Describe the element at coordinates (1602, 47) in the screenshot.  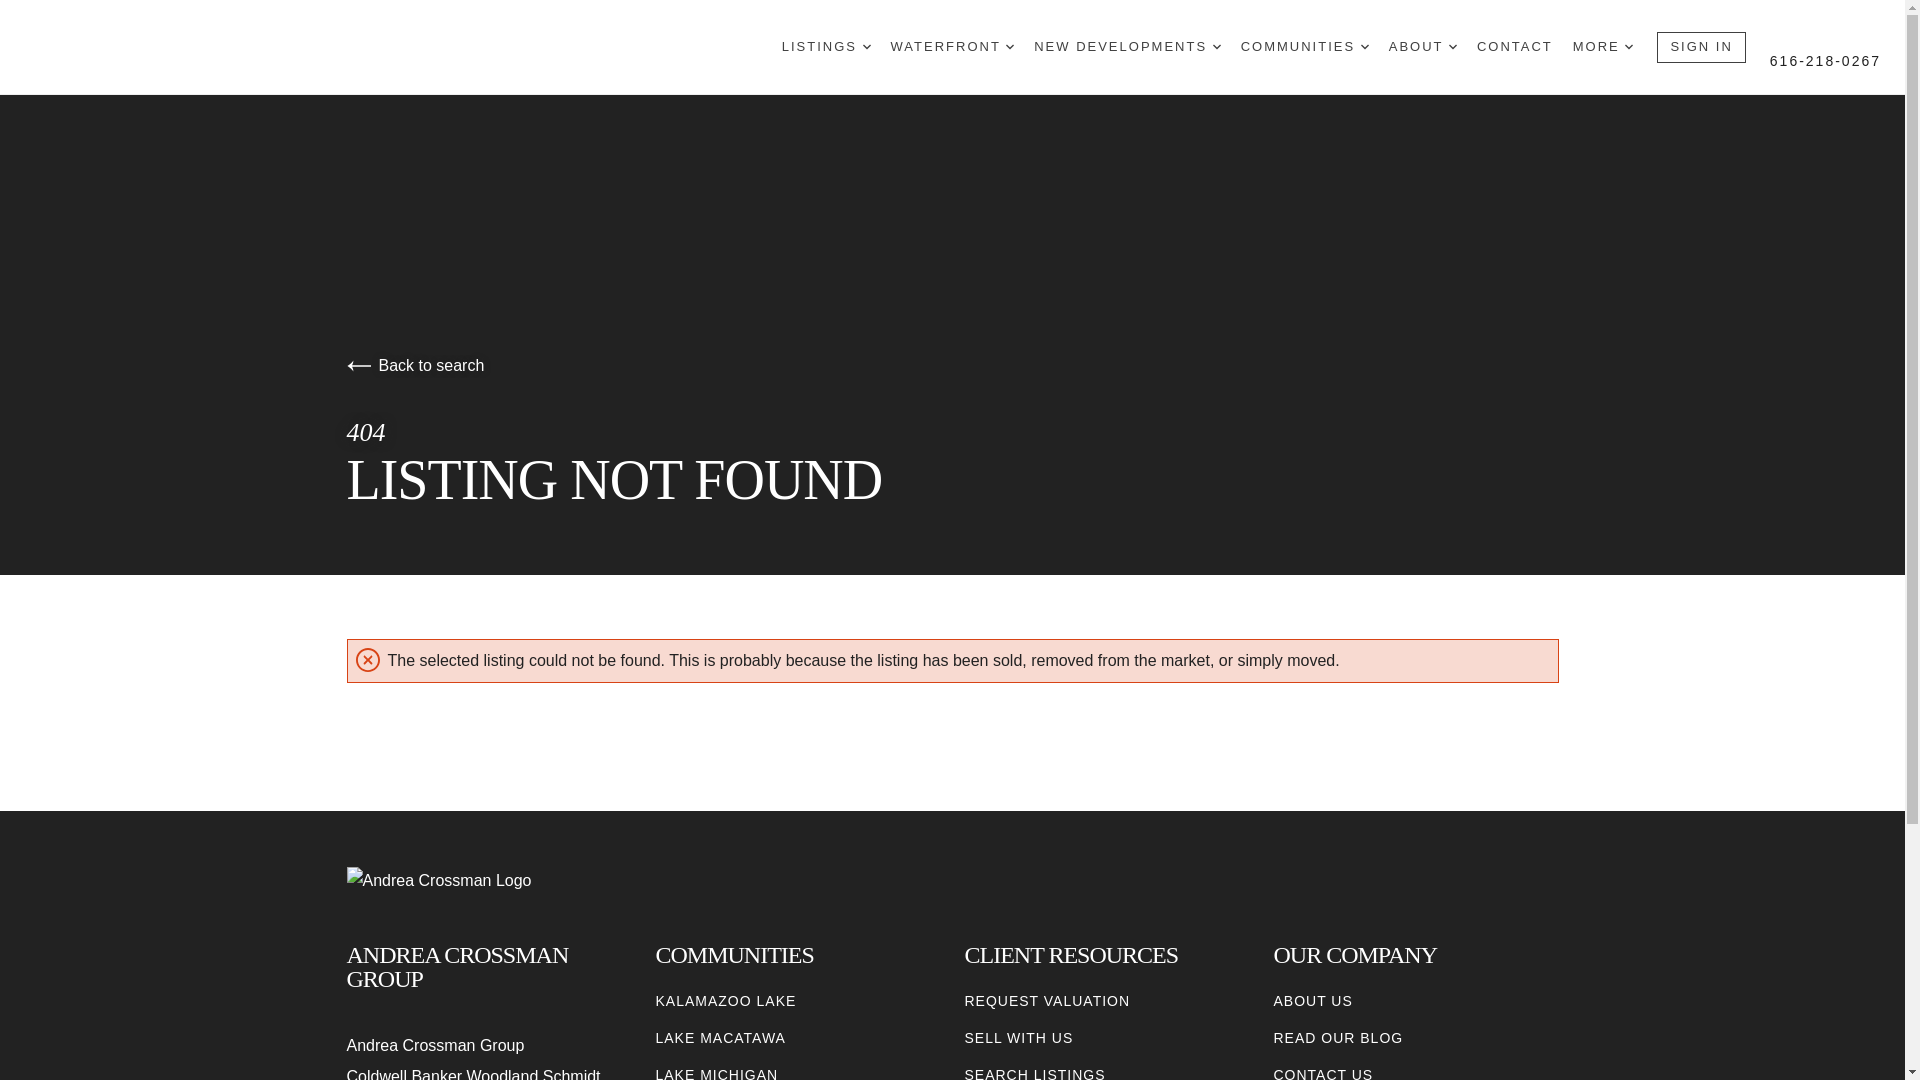
I see `MORE DROPDOWN ARROW` at that location.